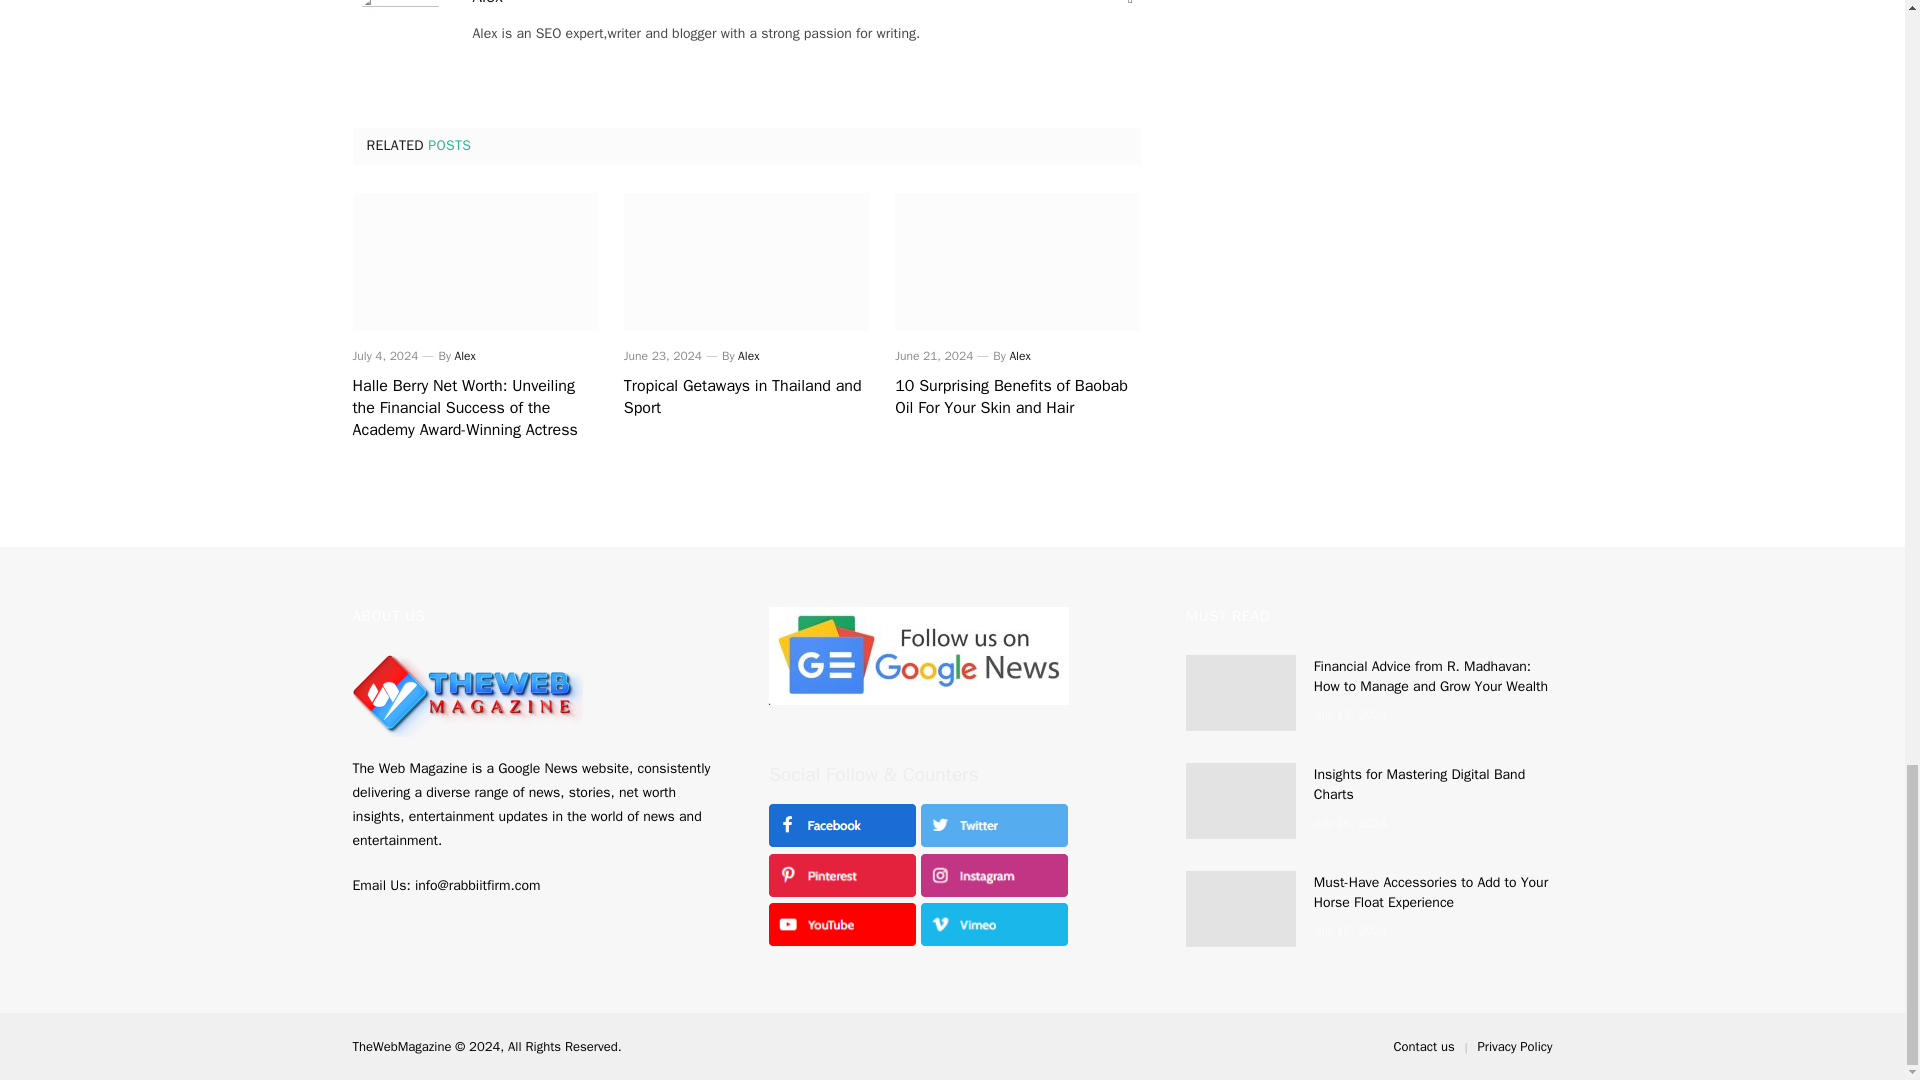  What do you see at coordinates (486, 3) in the screenshot?
I see `Posts by Alex` at bounding box center [486, 3].